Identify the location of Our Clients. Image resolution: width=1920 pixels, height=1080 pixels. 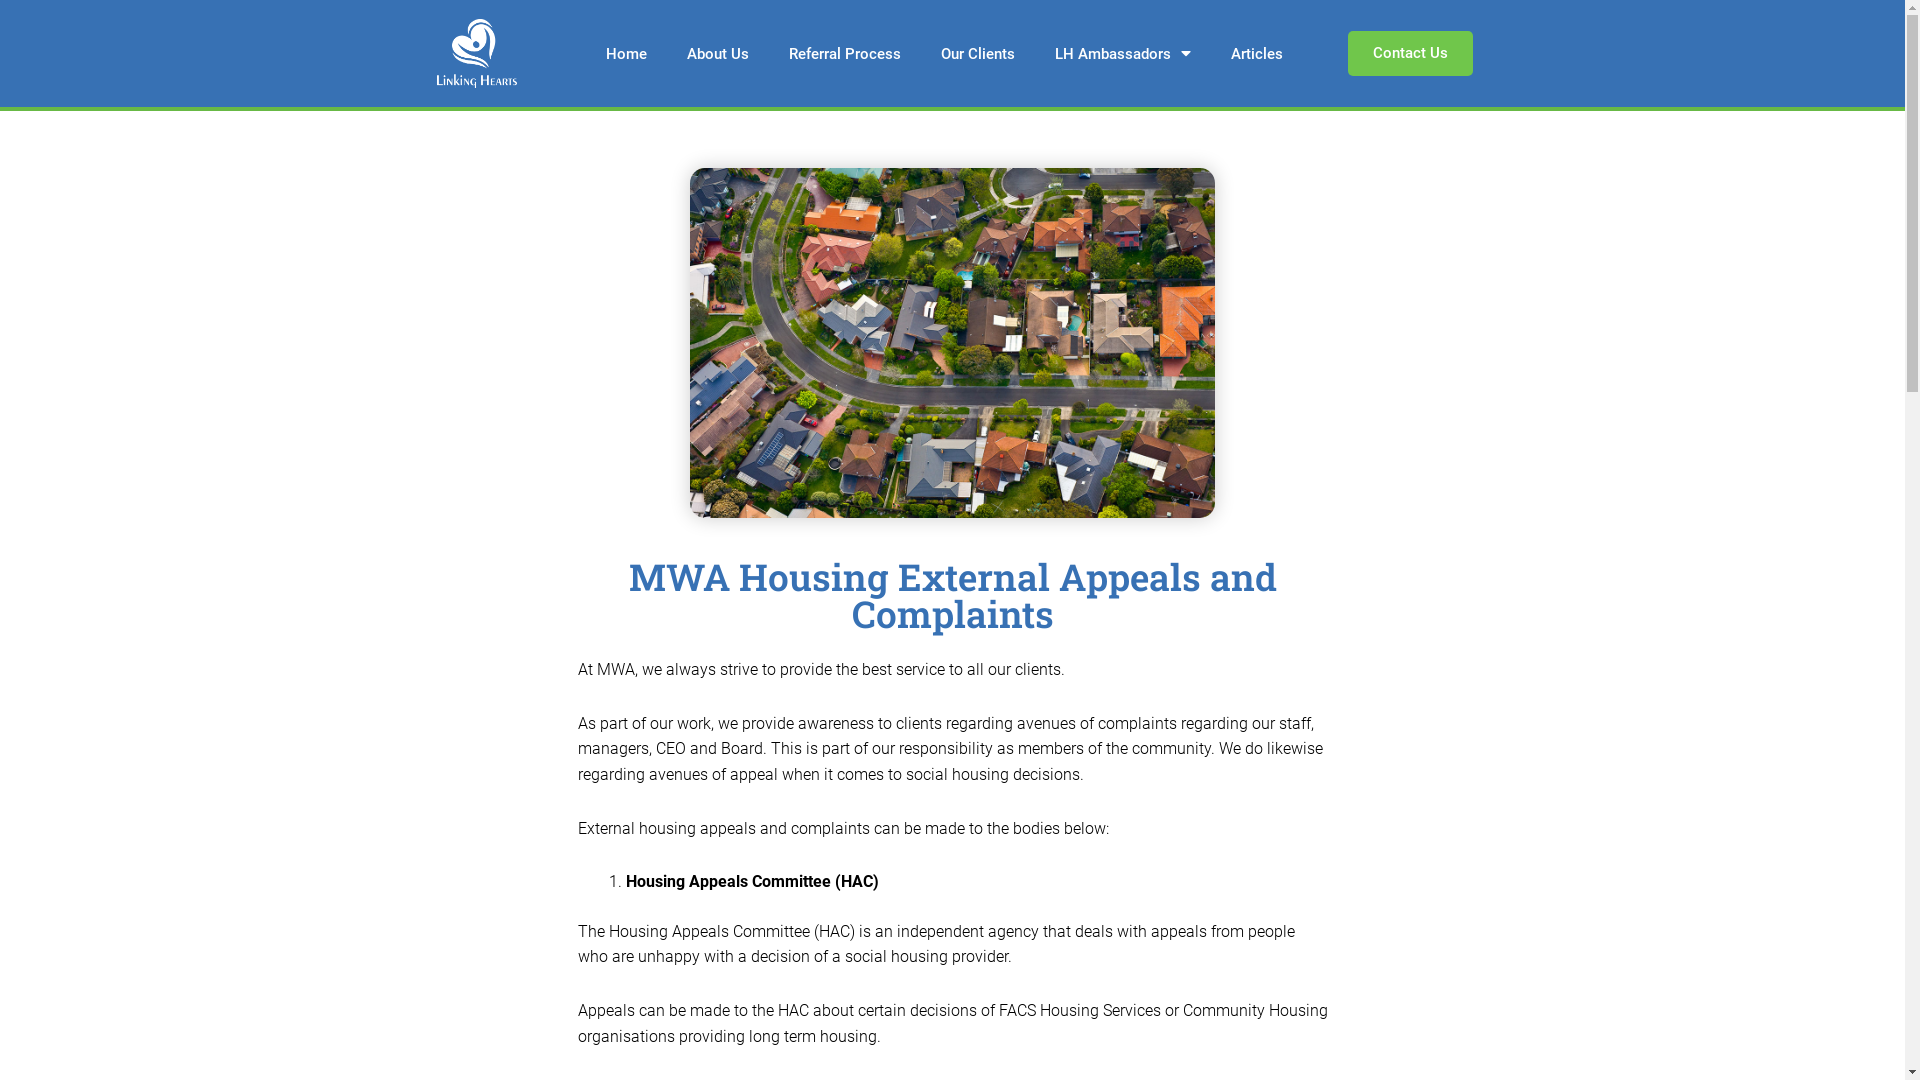
(978, 54).